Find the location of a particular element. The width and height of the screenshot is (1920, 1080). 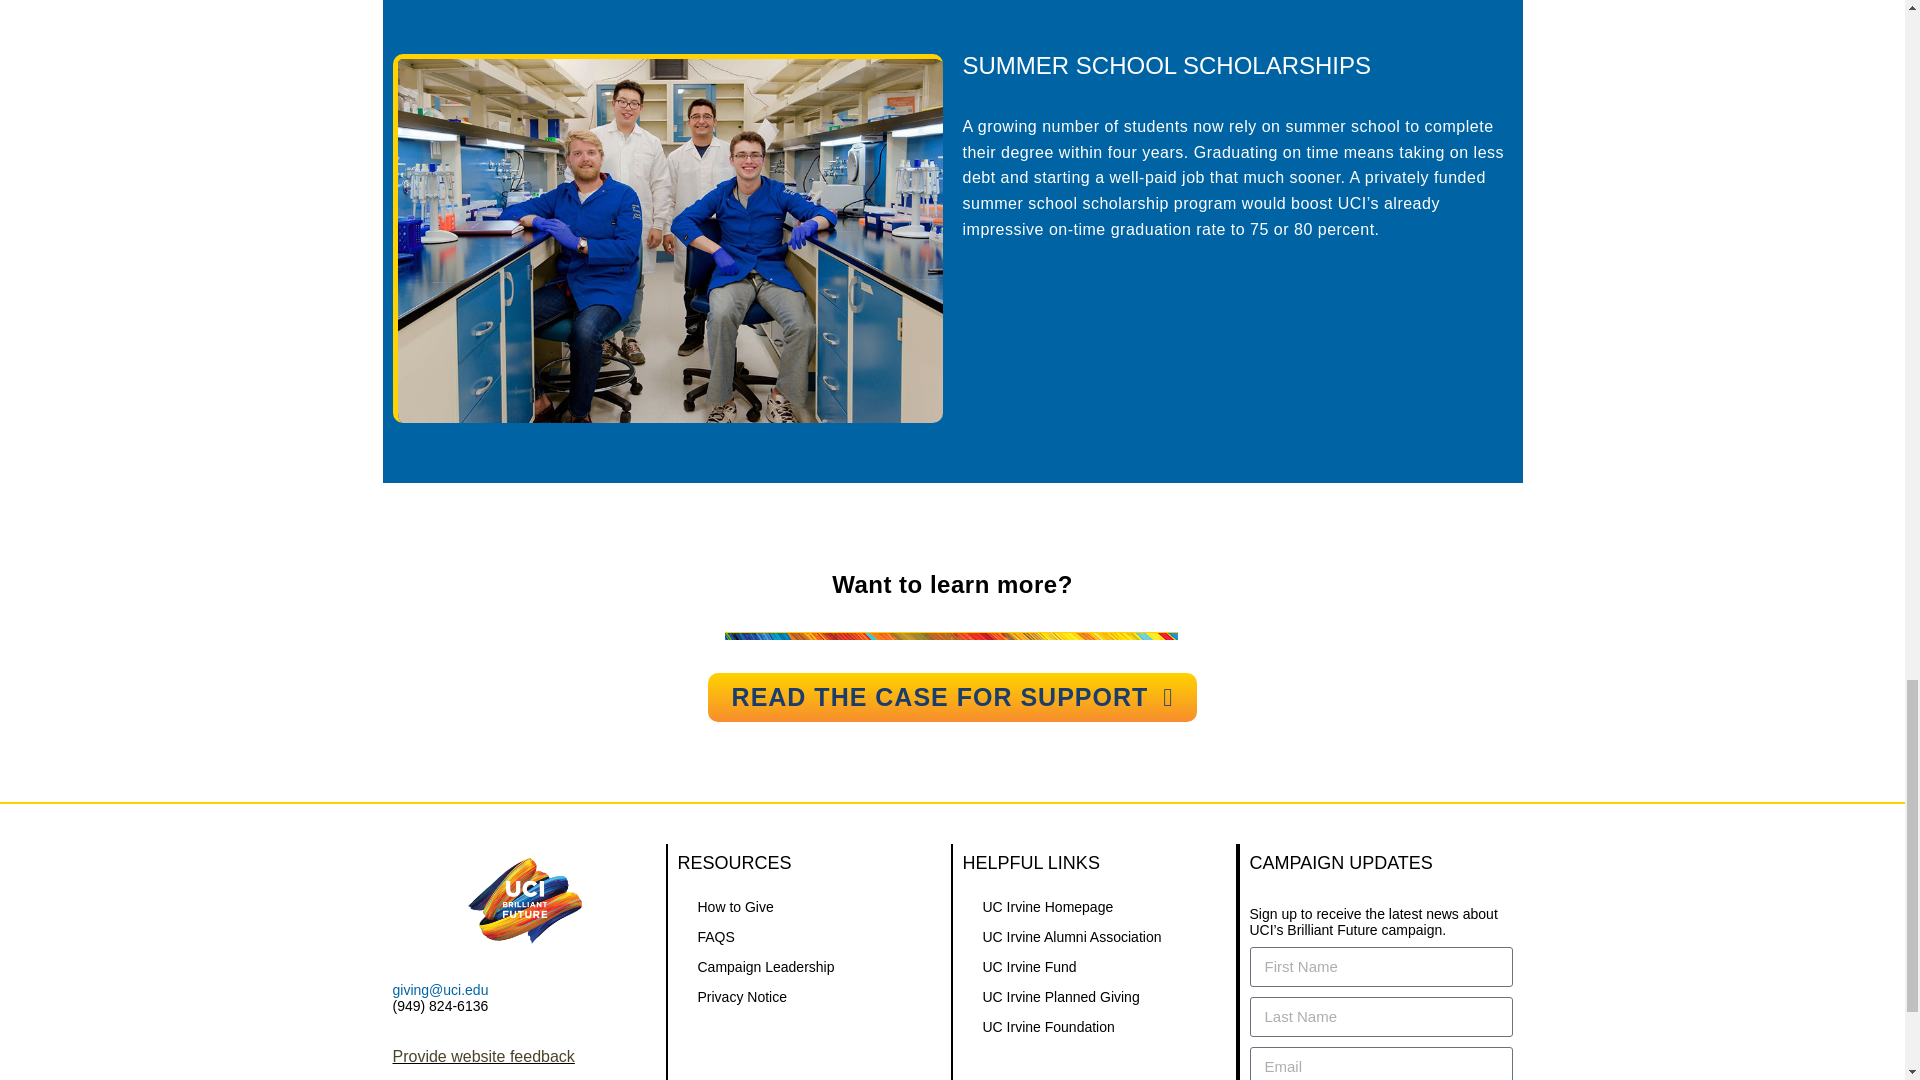

Privacy Notice is located at coordinates (808, 996).